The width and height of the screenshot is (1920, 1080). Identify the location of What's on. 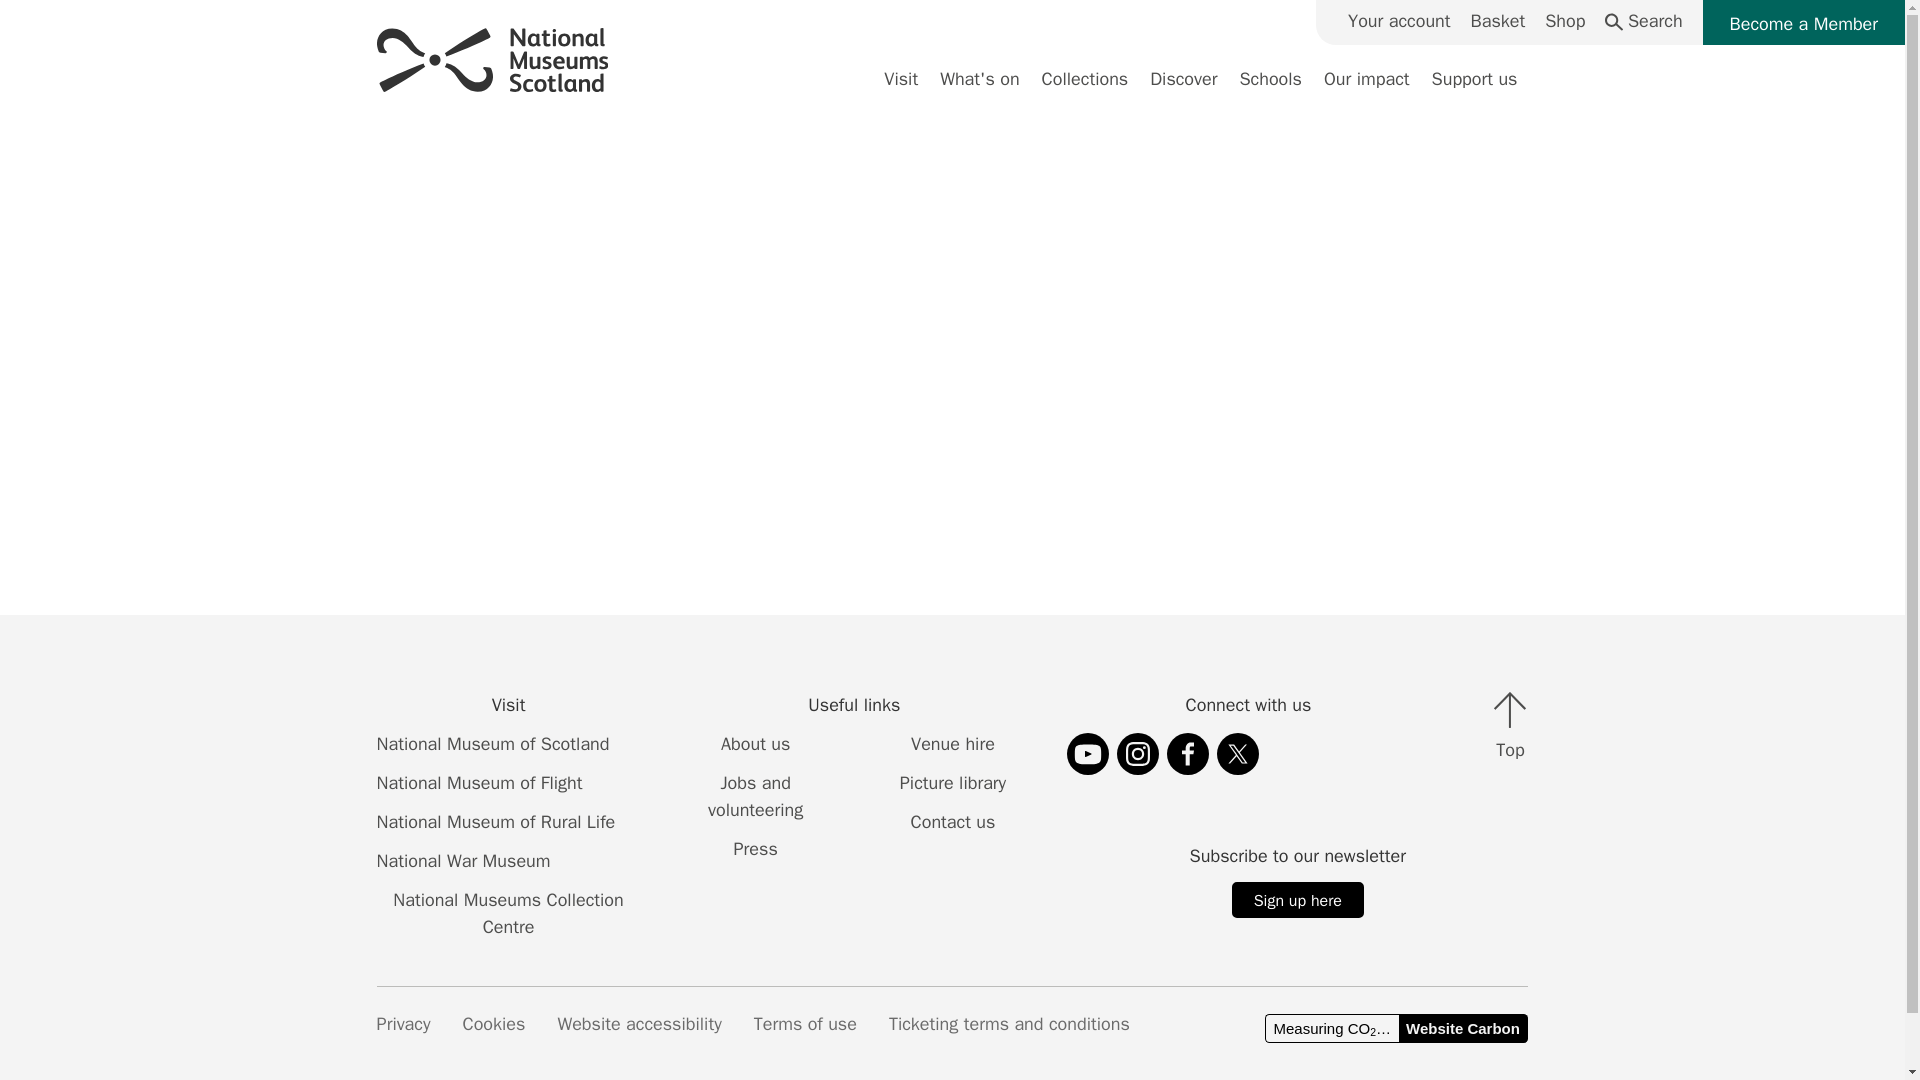
(979, 92).